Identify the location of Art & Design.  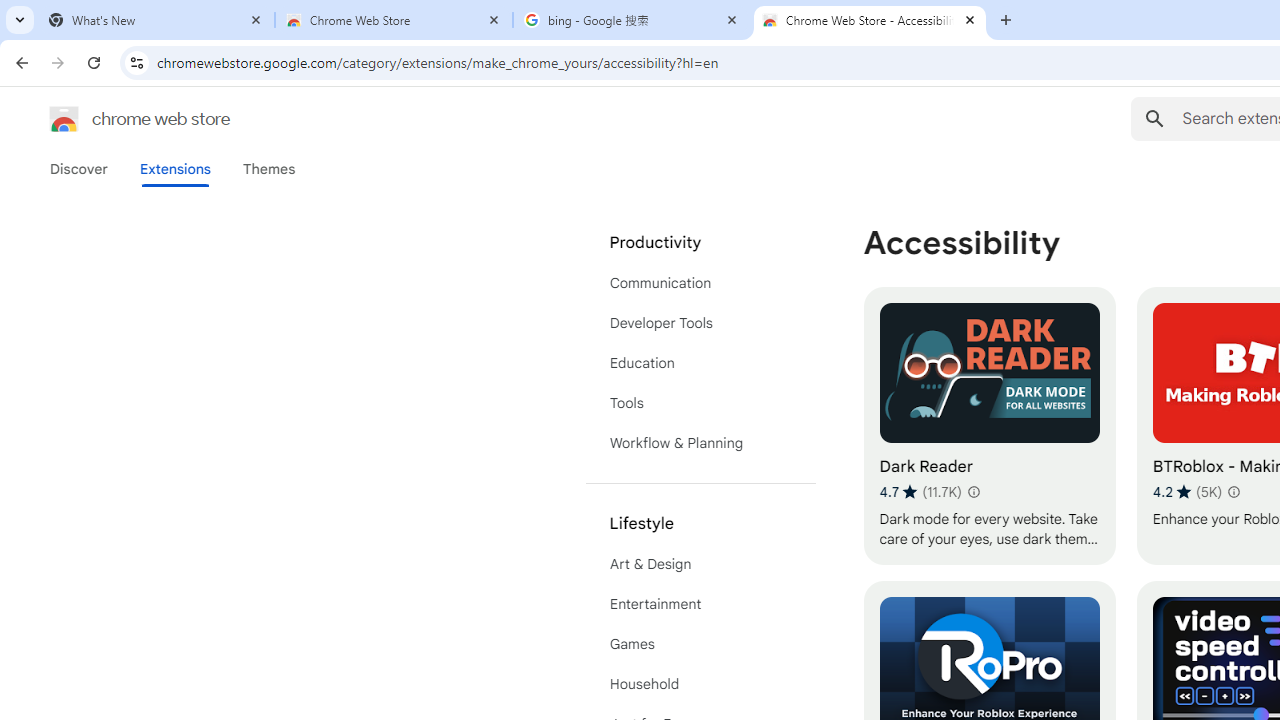
(700, 564).